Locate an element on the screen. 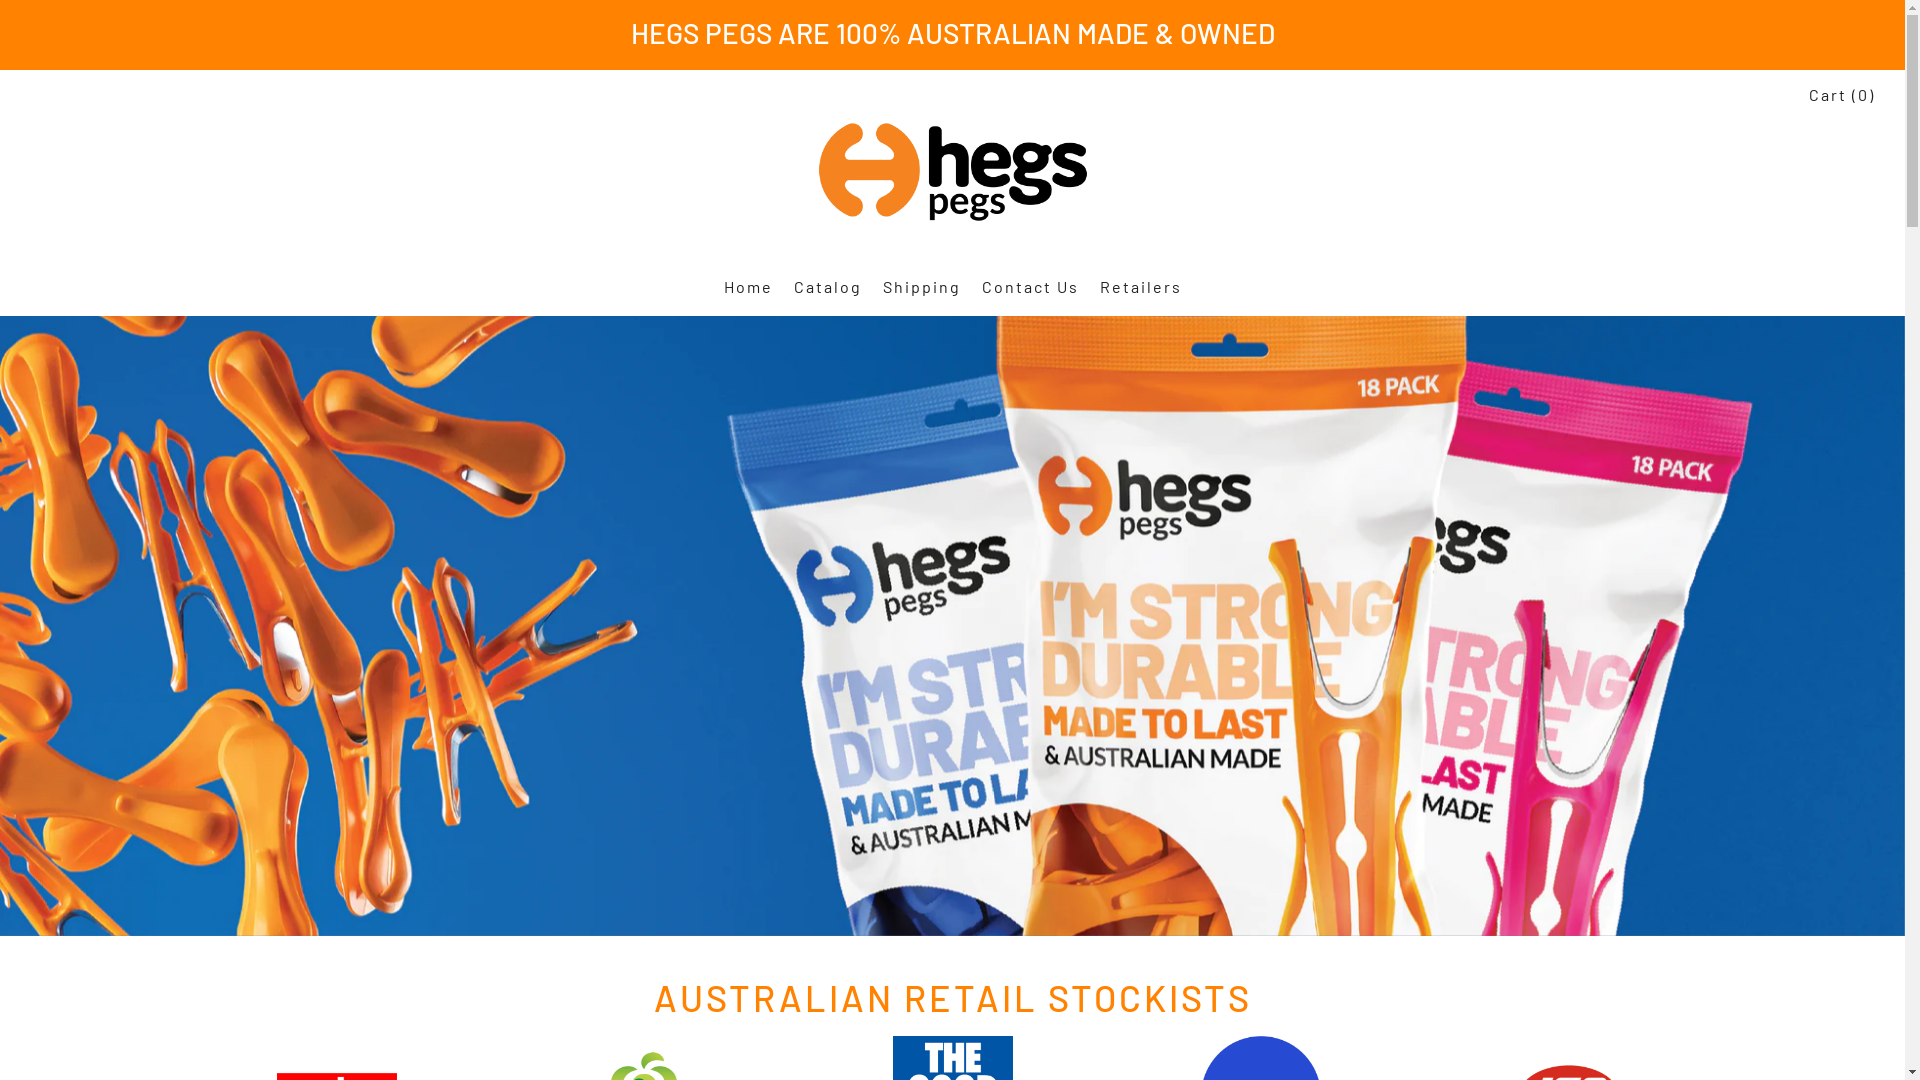 The width and height of the screenshot is (1920, 1080). Catalog is located at coordinates (828, 287).